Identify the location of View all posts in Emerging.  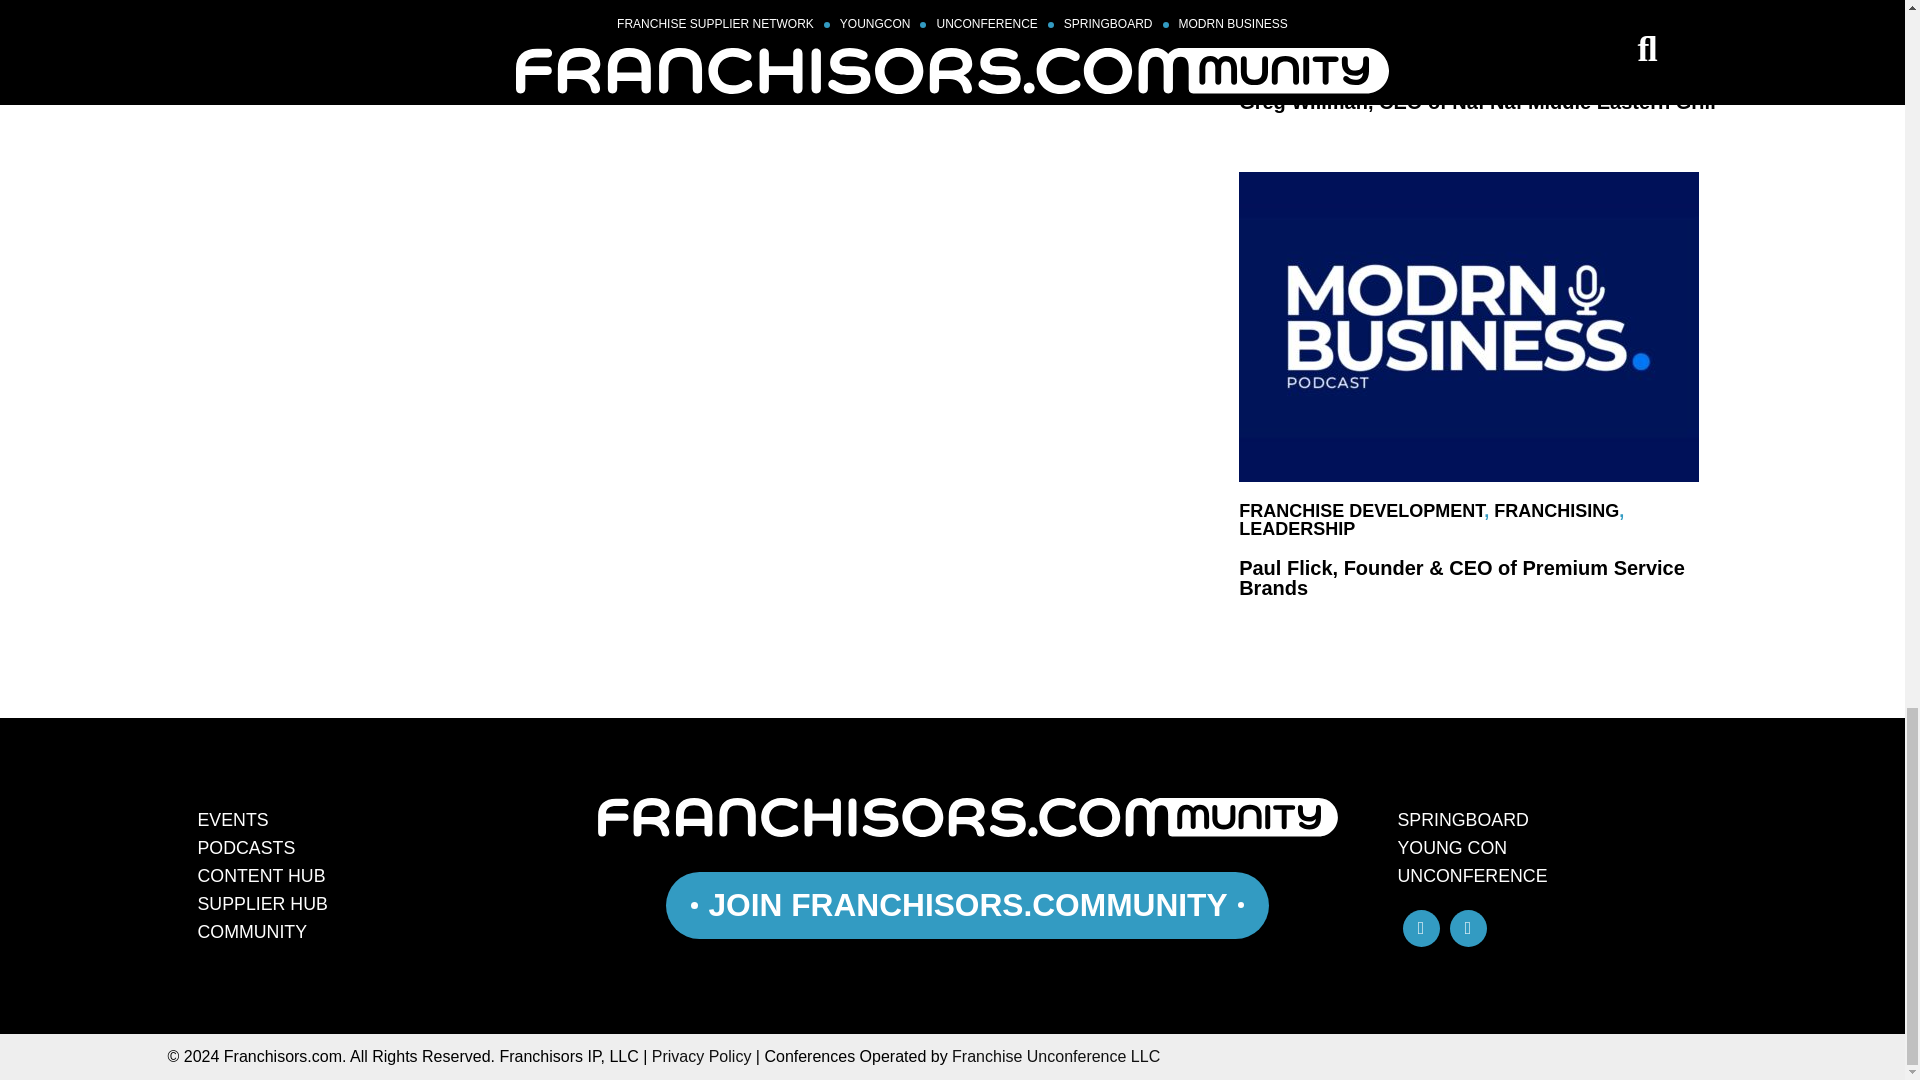
(1287, 44).